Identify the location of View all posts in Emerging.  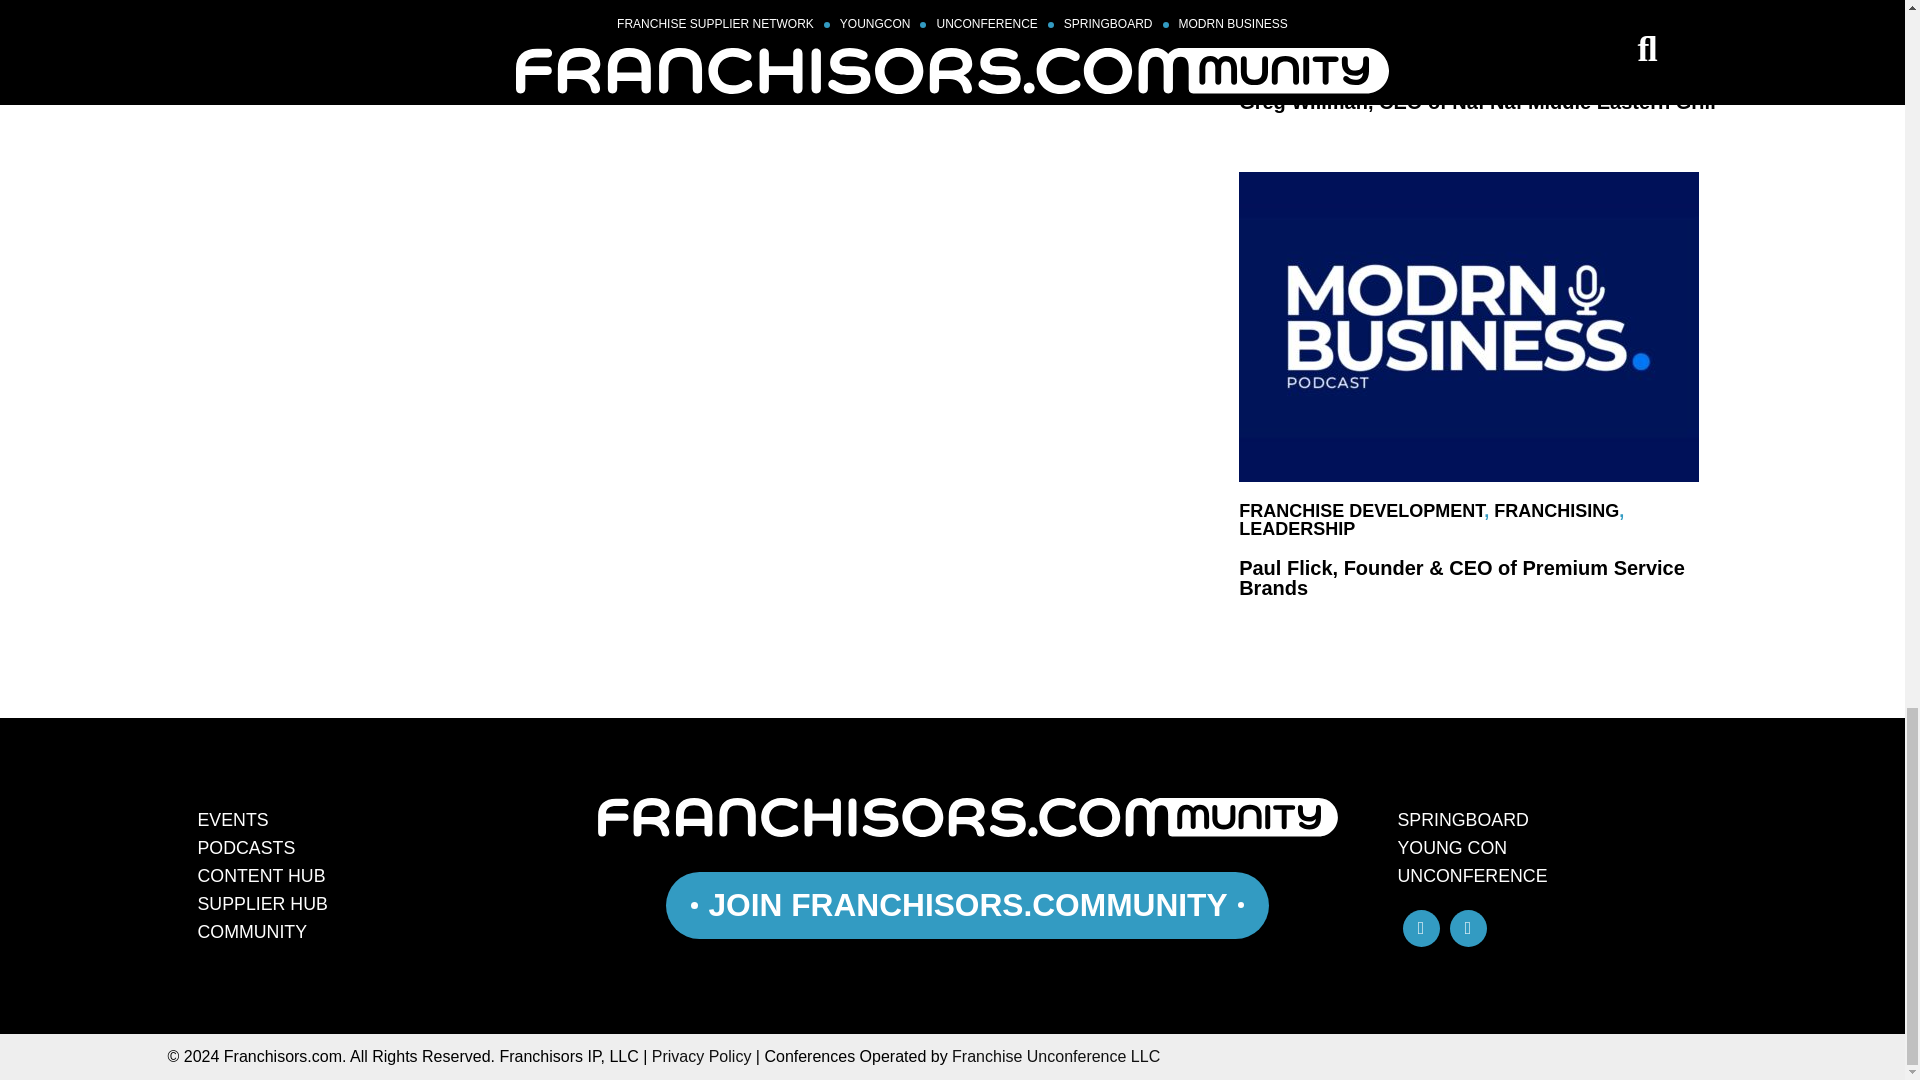
(1287, 44).